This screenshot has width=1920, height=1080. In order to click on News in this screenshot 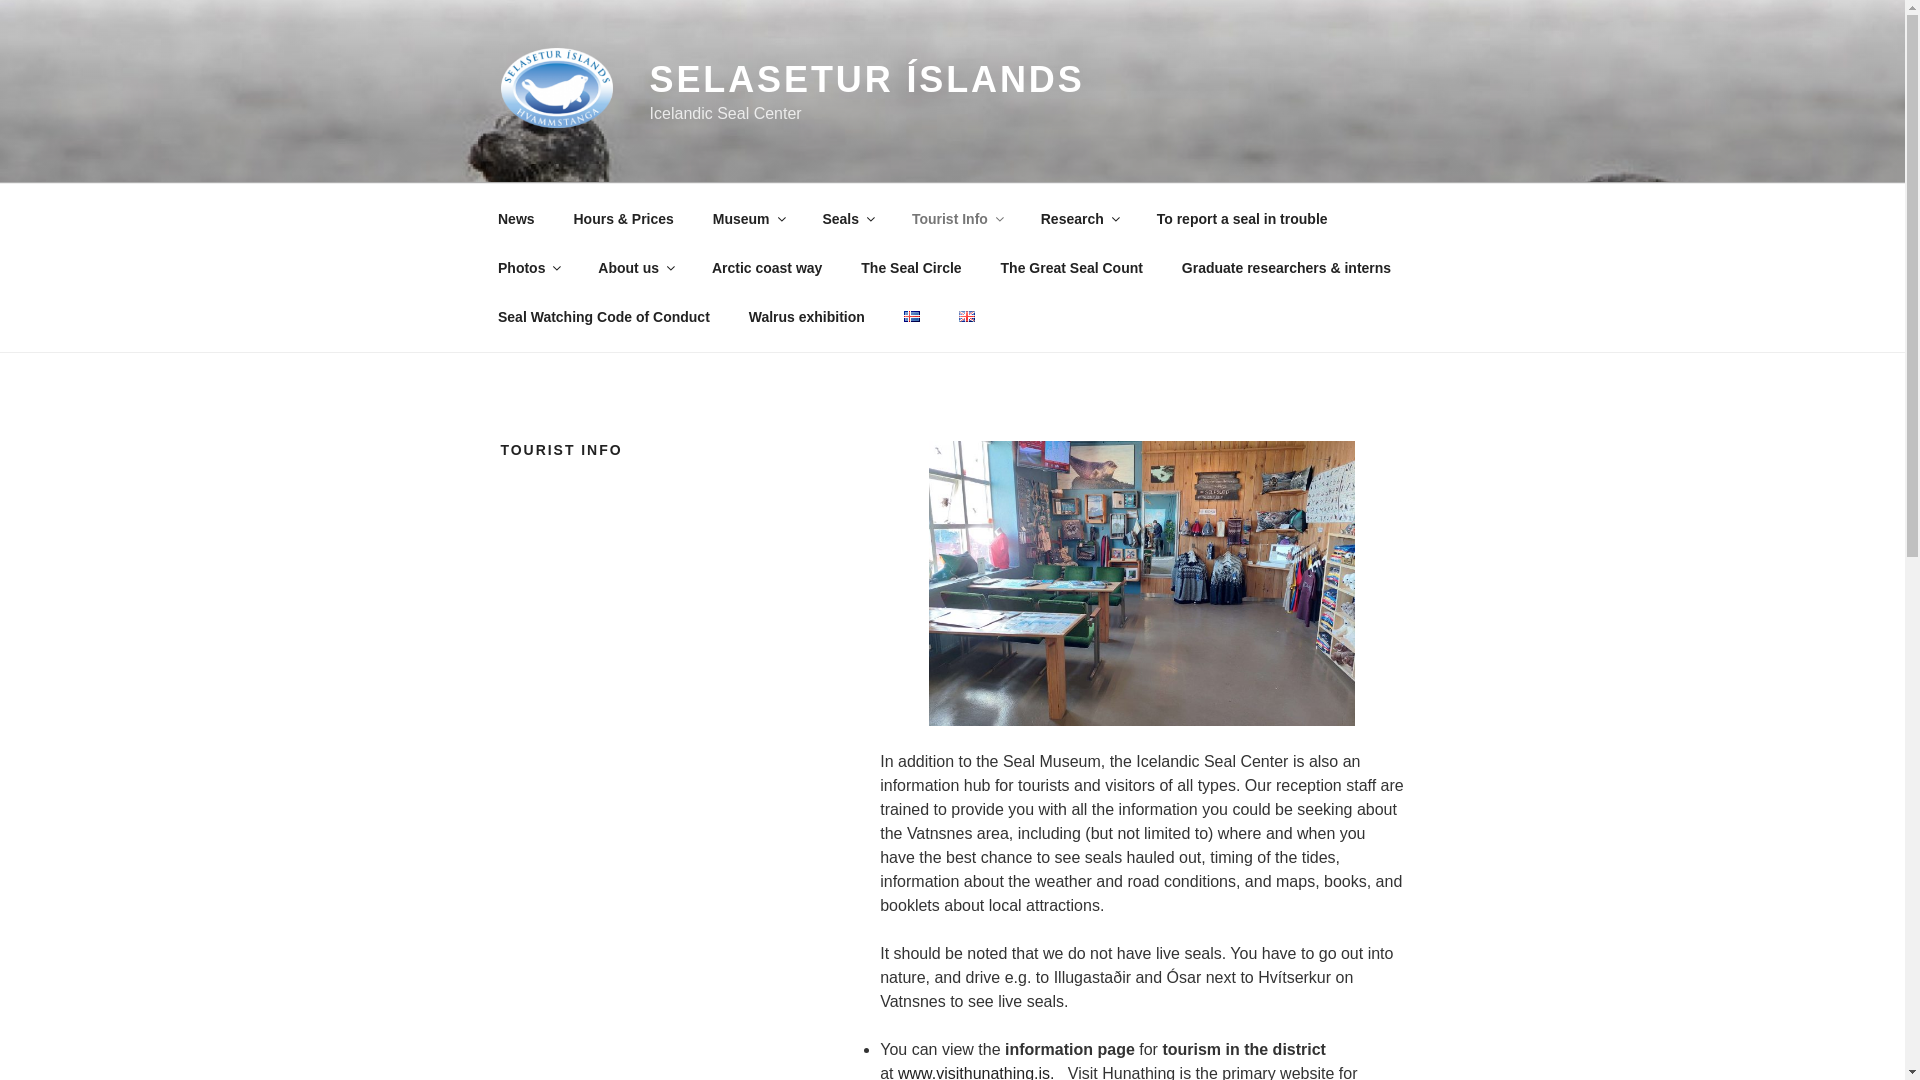, I will do `click(516, 218)`.